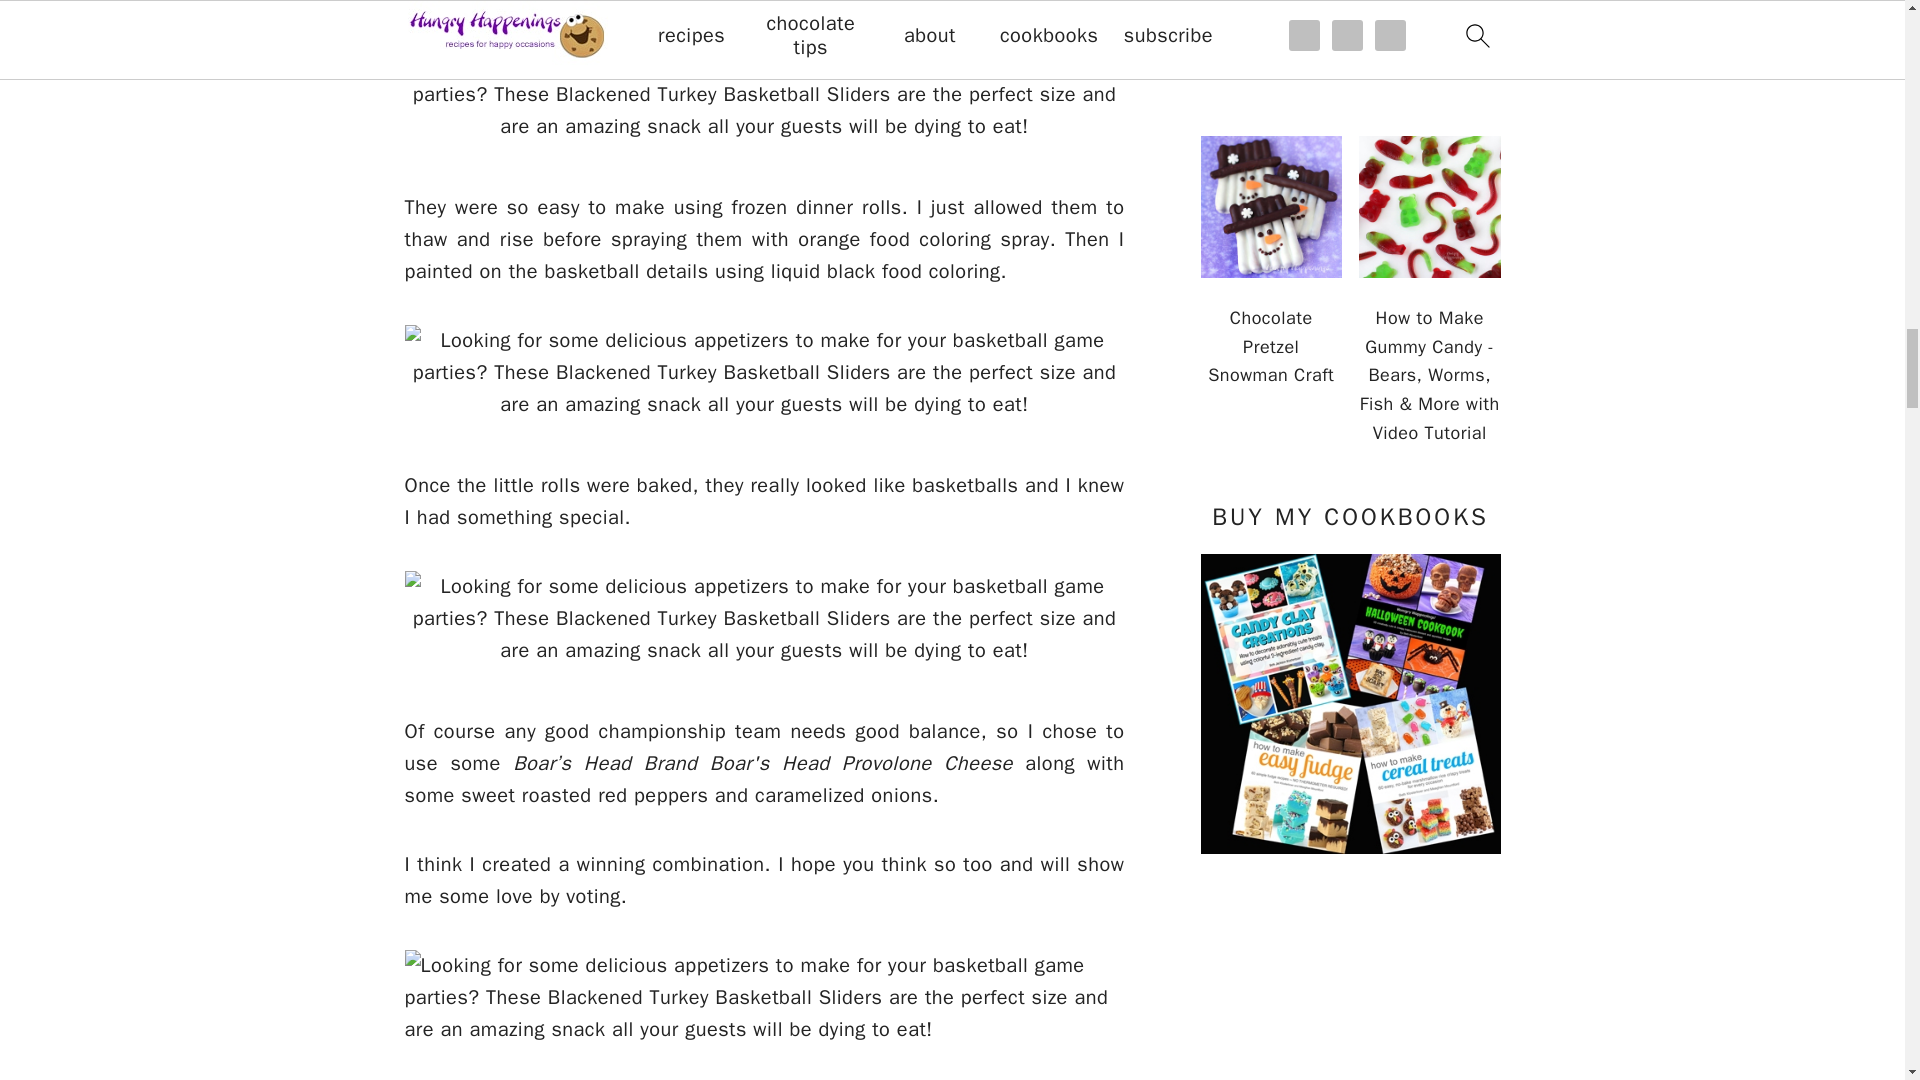  What do you see at coordinates (763, 373) in the screenshot?
I see `Basketball food recipe` at bounding box center [763, 373].